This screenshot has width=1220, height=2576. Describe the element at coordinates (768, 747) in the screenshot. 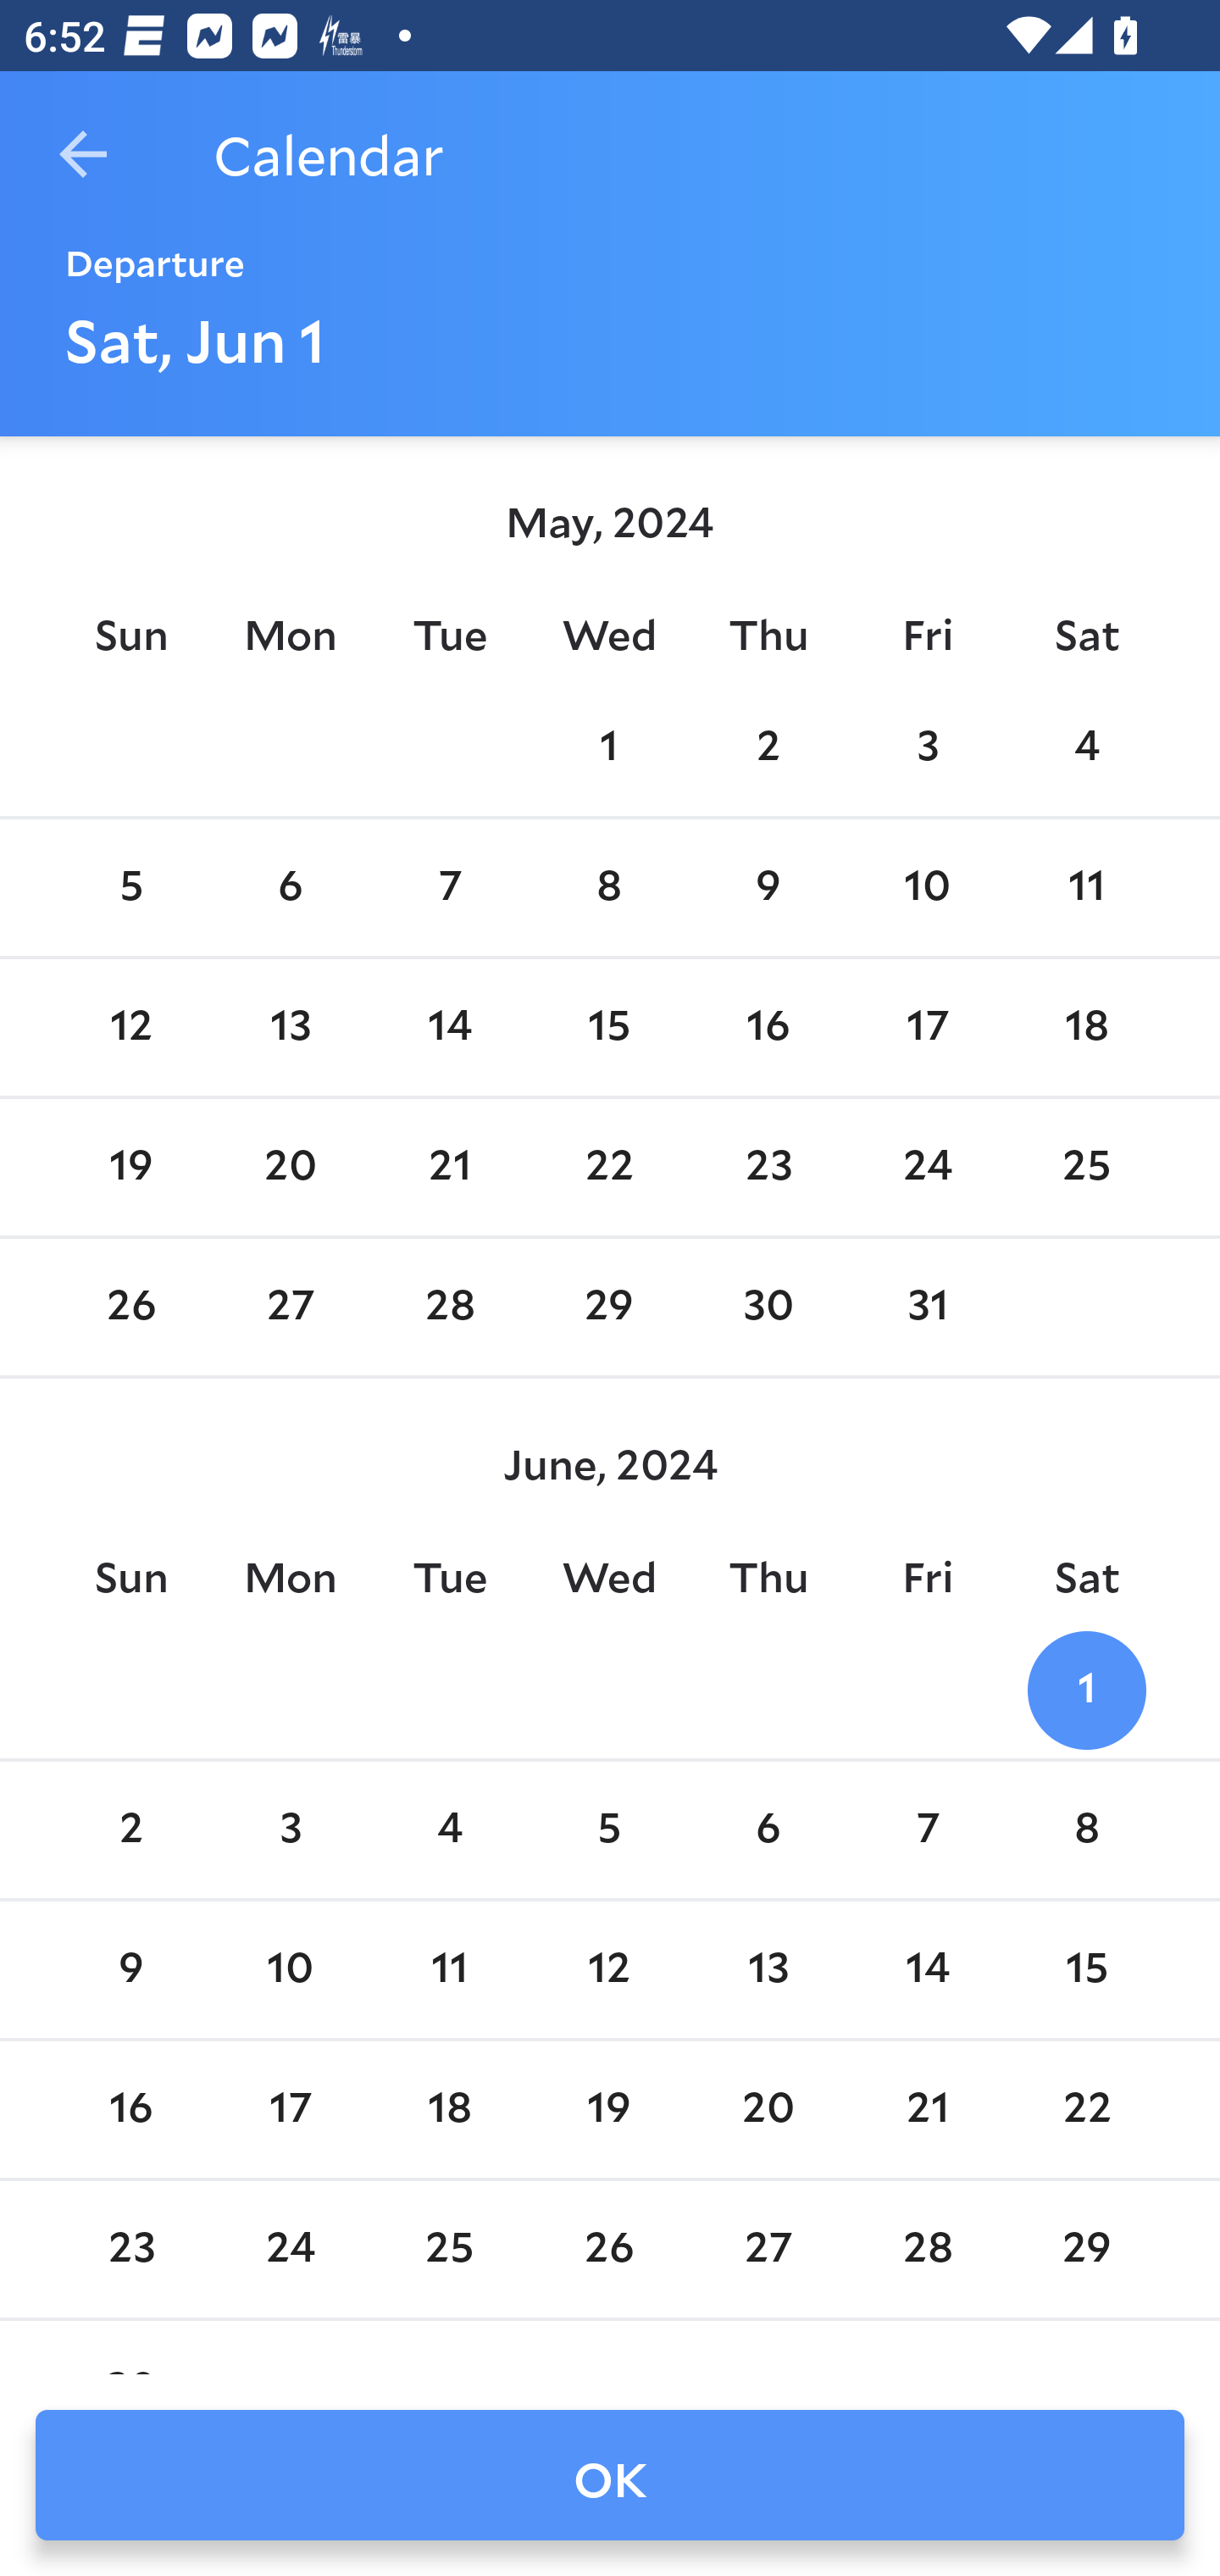

I see `2` at that location.